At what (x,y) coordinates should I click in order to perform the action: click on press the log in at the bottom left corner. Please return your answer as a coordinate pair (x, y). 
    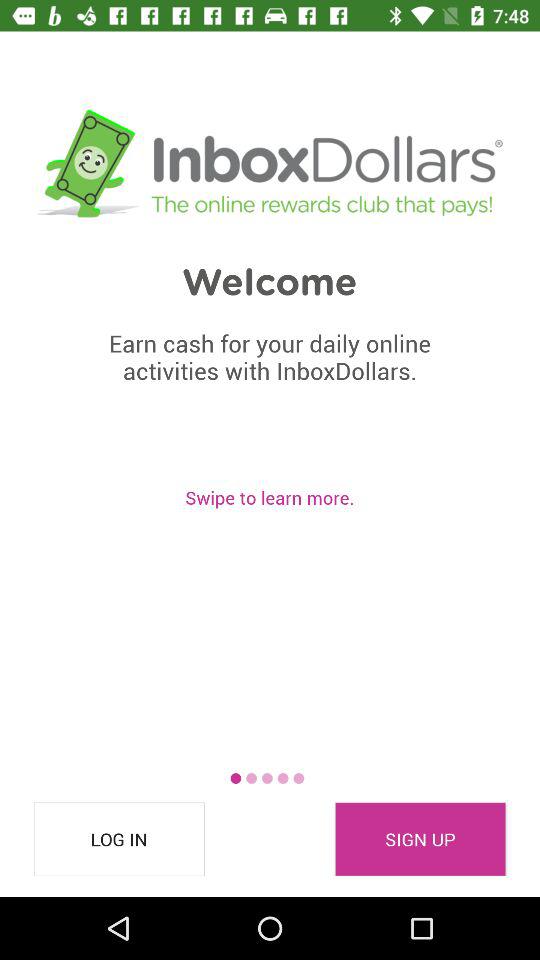
    Looking at the image, I should click on (119, 839).